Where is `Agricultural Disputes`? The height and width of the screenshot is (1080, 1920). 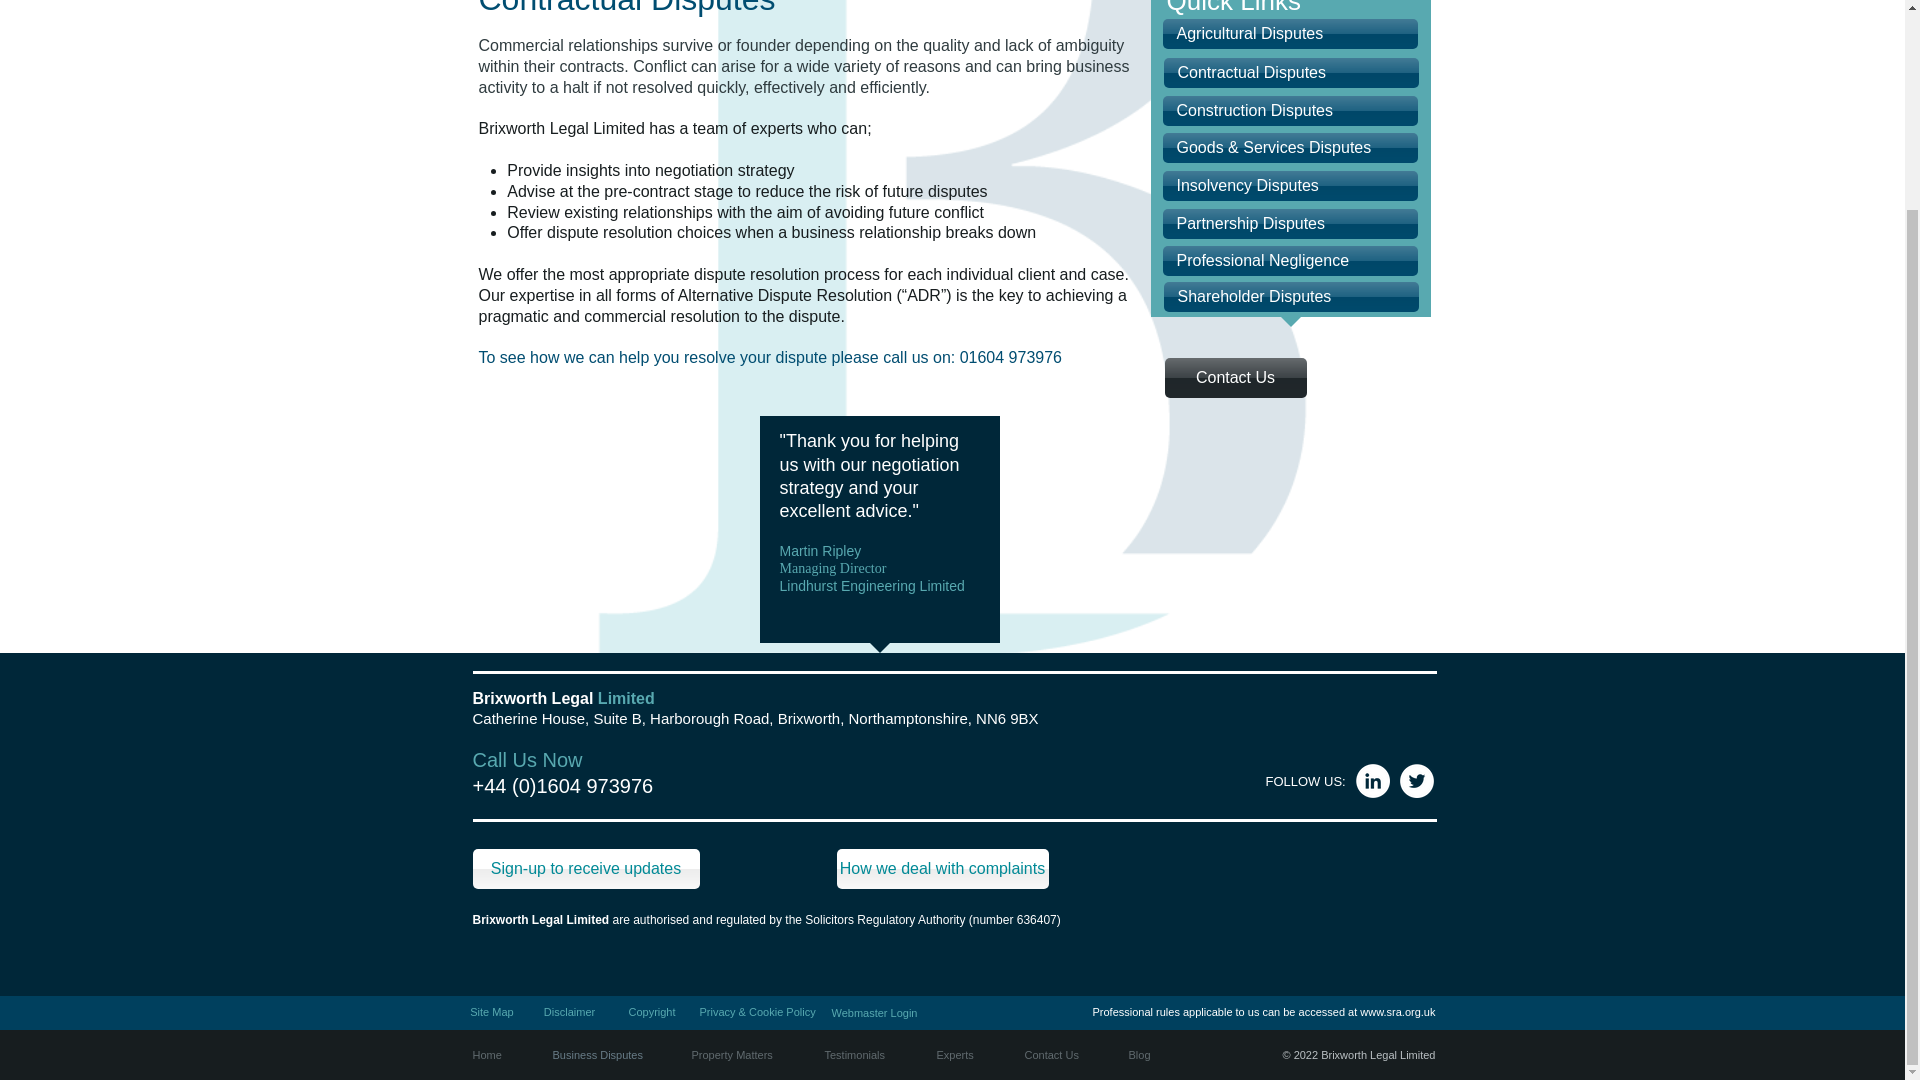 Agricultural Disputes is located at coordinates (1288, 34).